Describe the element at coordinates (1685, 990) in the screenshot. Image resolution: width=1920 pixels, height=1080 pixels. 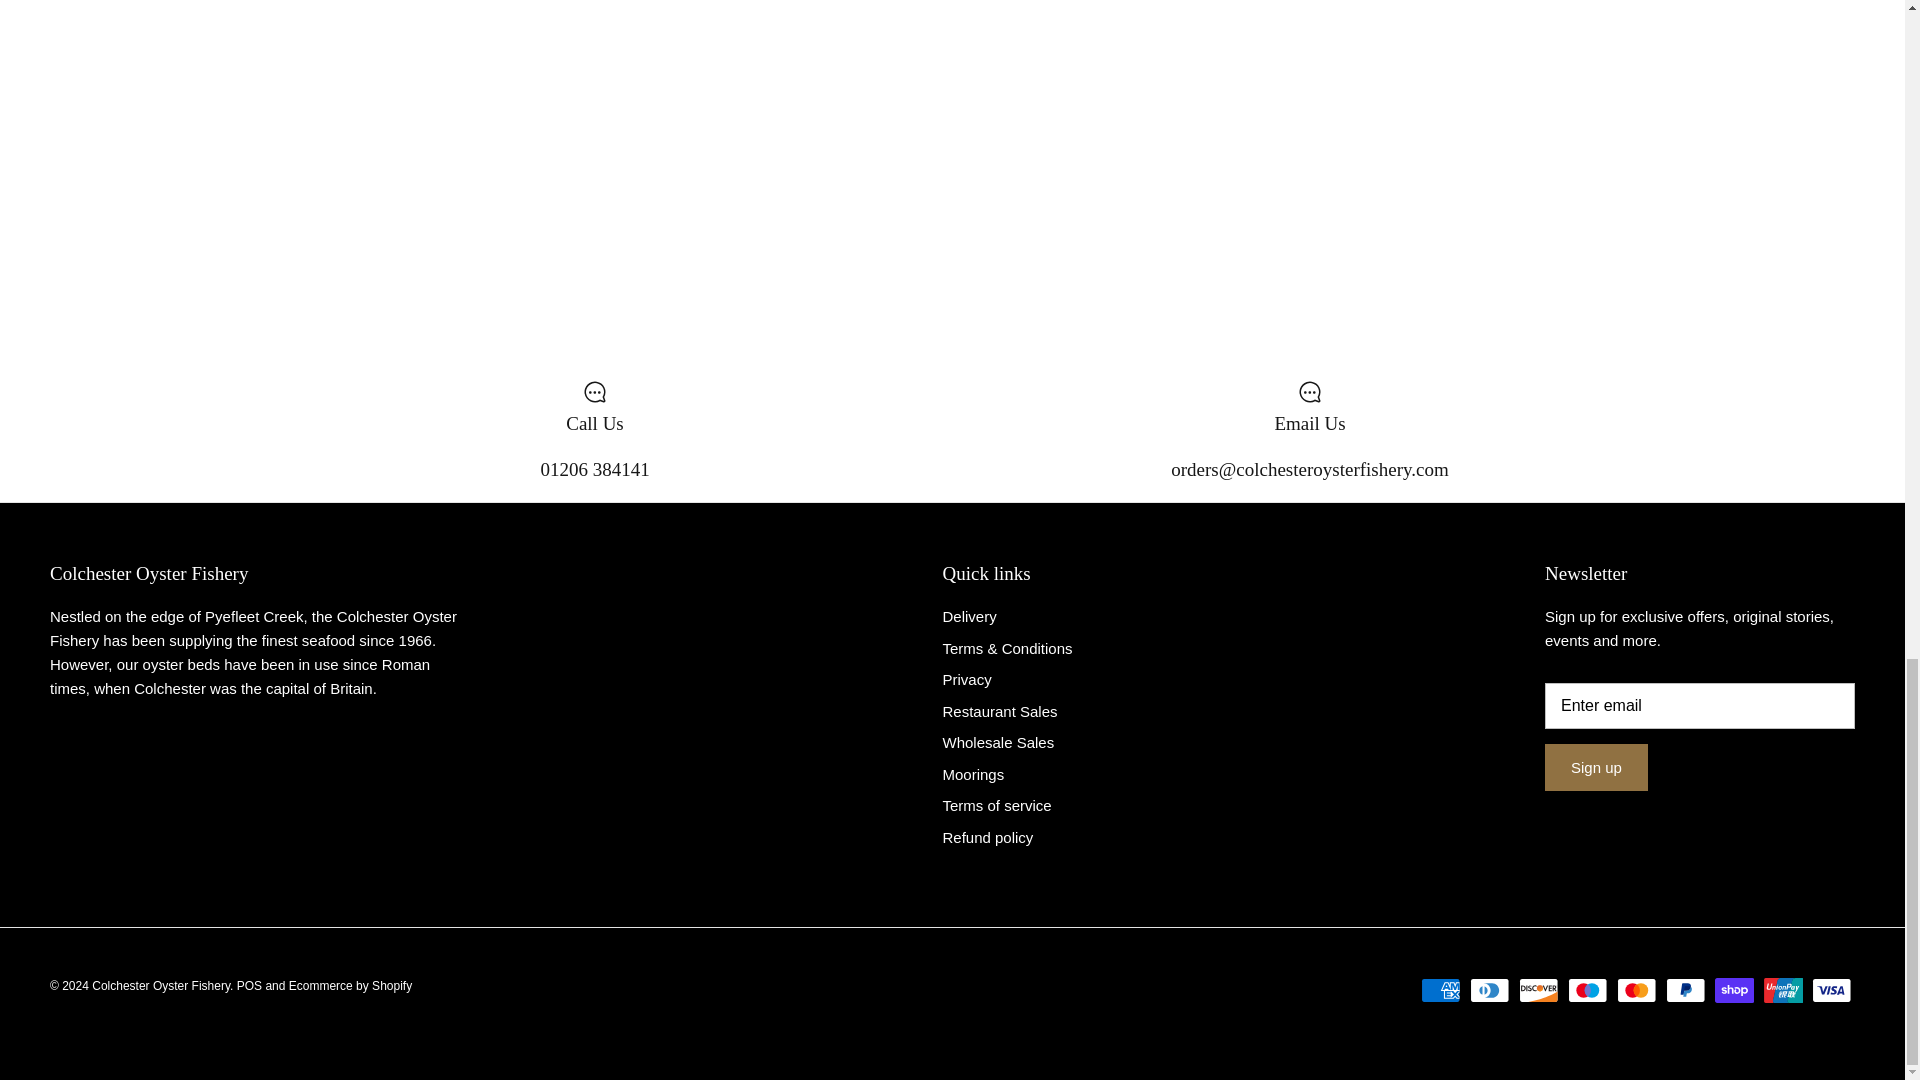
I see `PayPal` at that location.